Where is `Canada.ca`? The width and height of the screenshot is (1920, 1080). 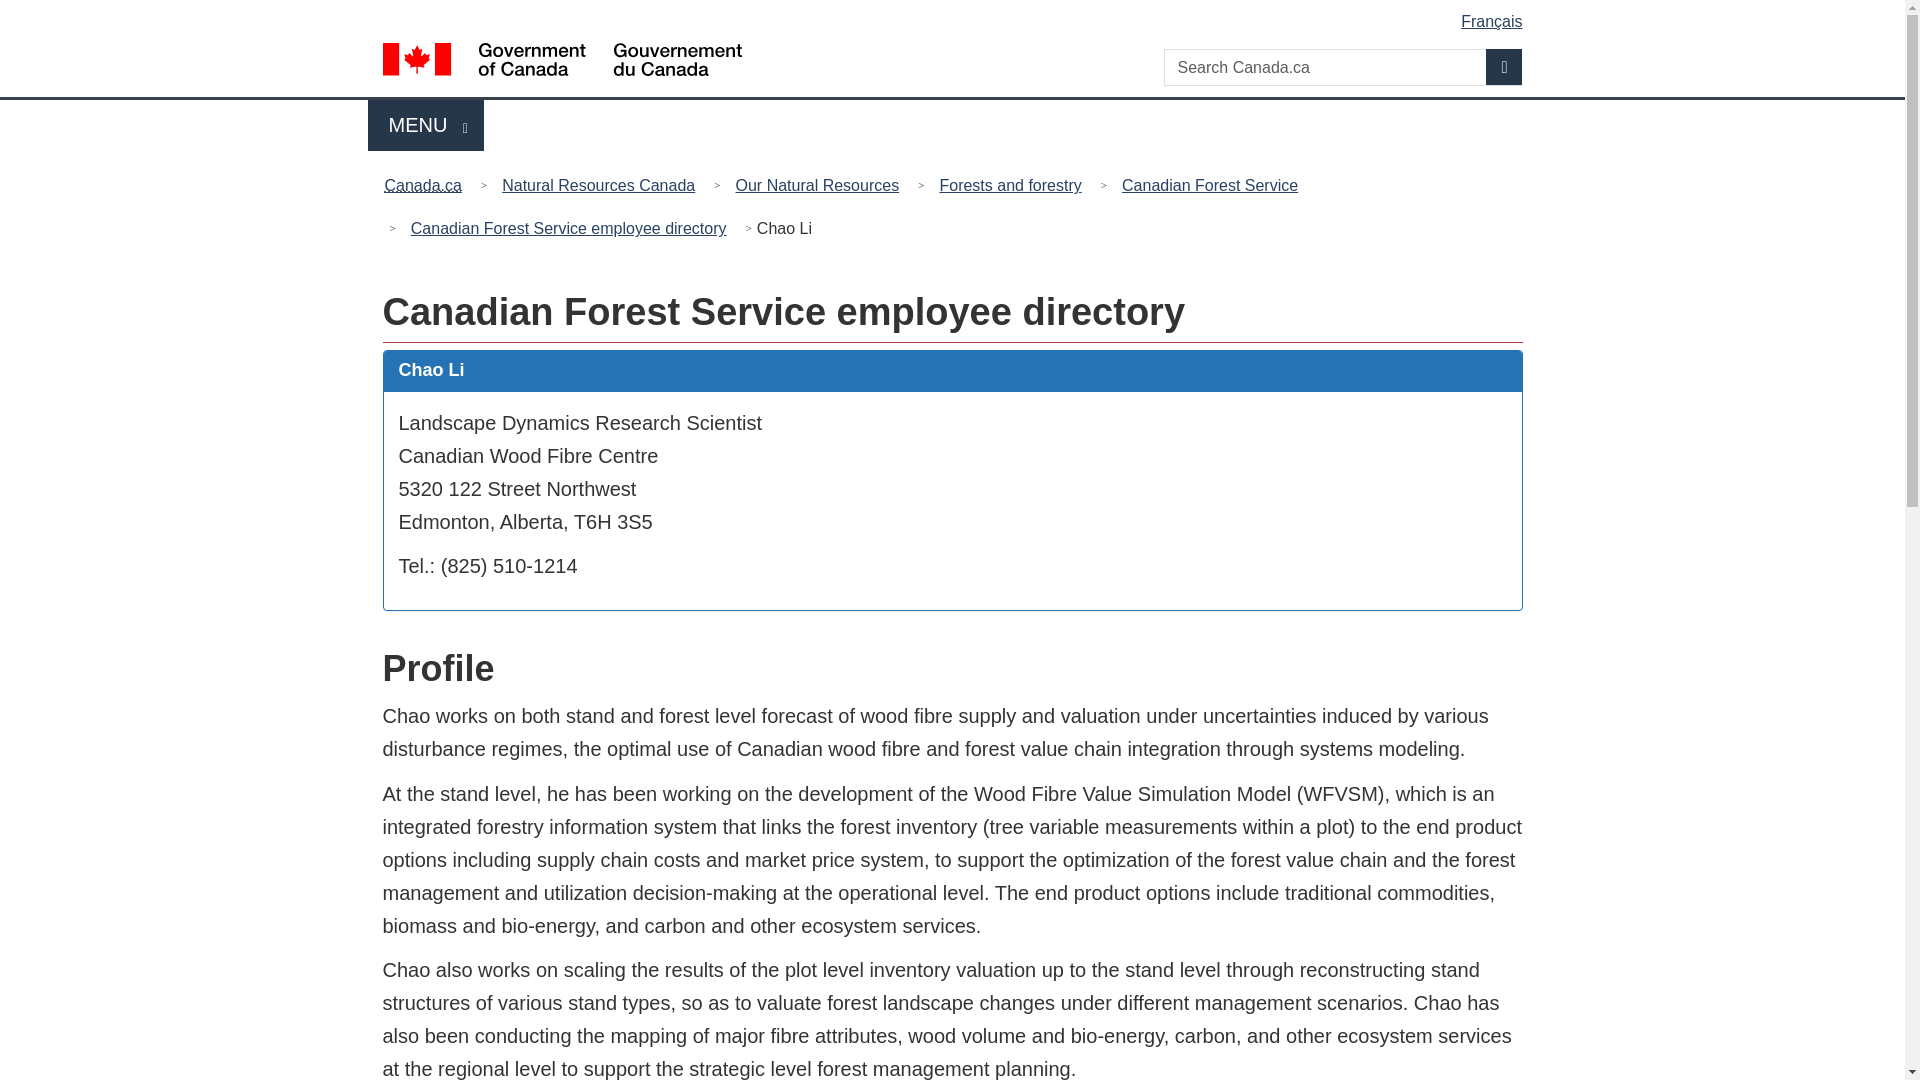
Canada.ca is located at coordinates (818, 184).